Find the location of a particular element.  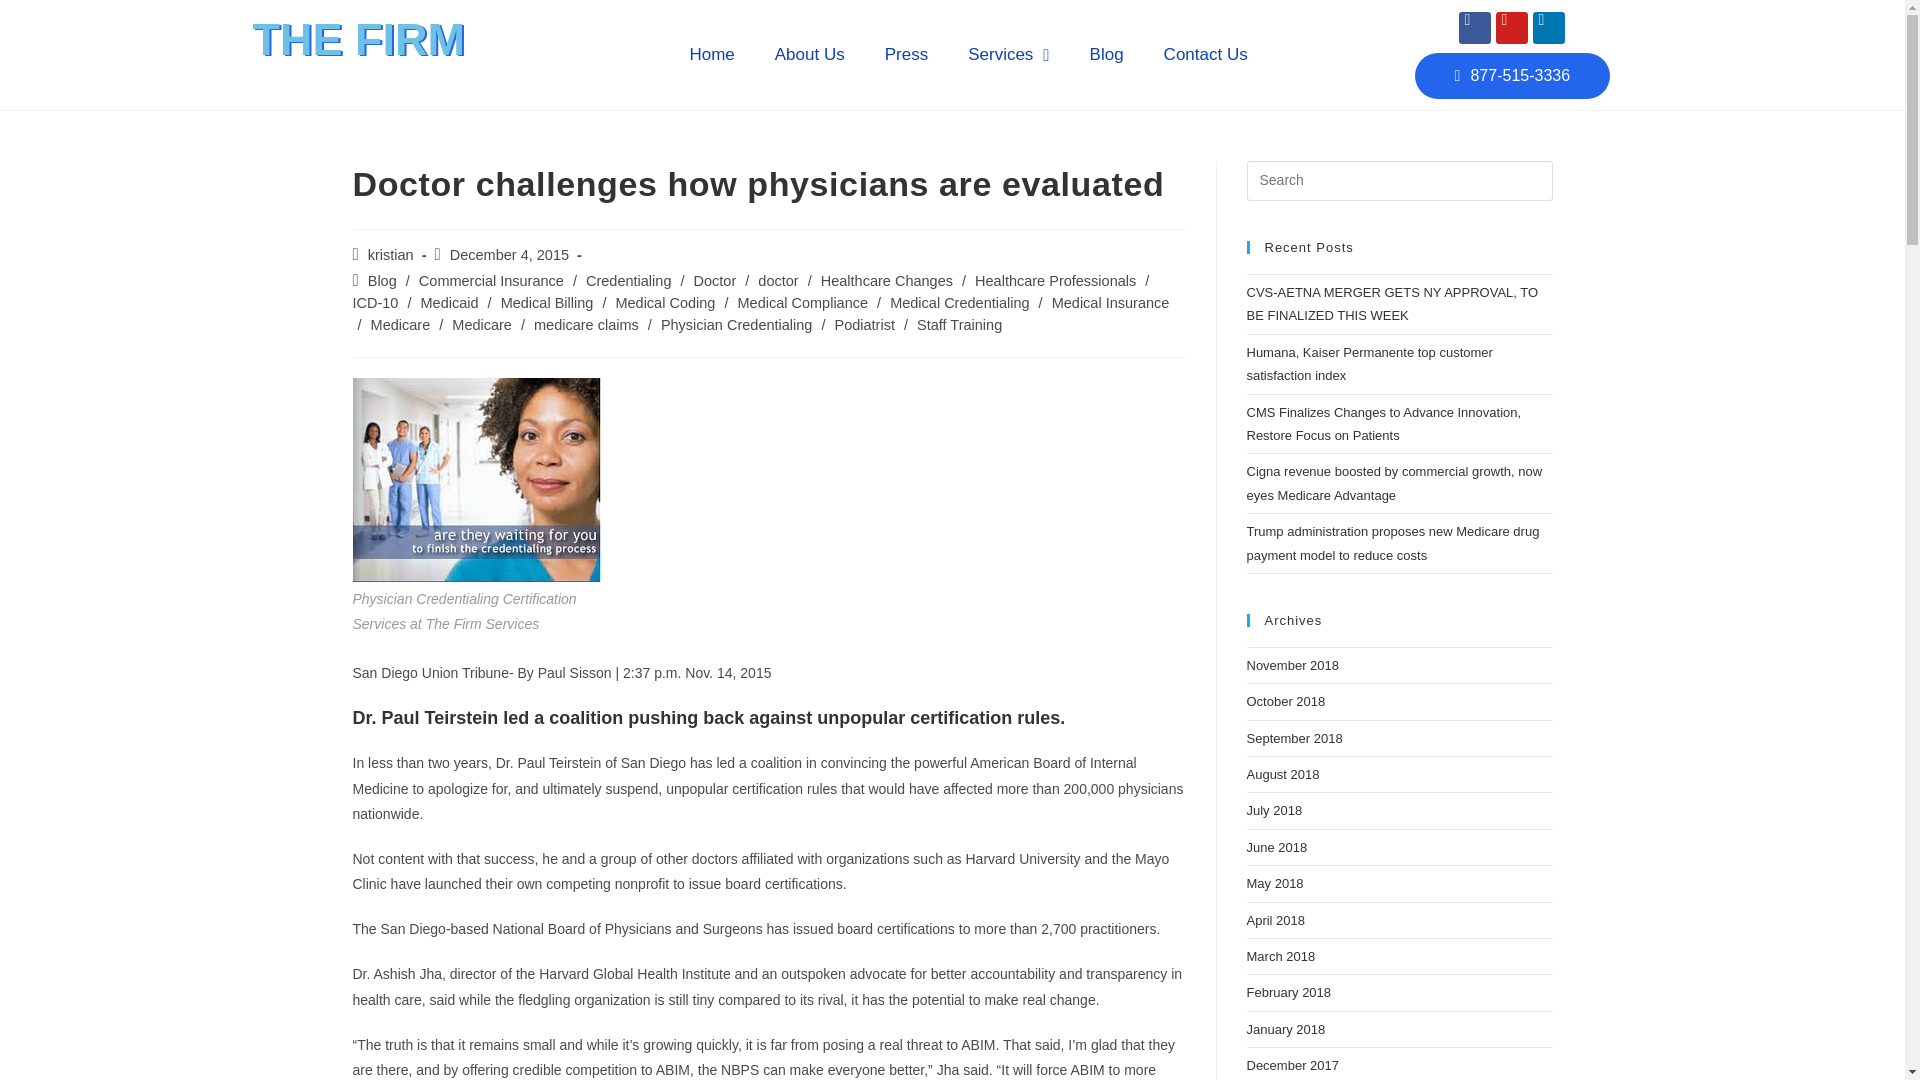

Medicaid is located at coordinates (449, 302).